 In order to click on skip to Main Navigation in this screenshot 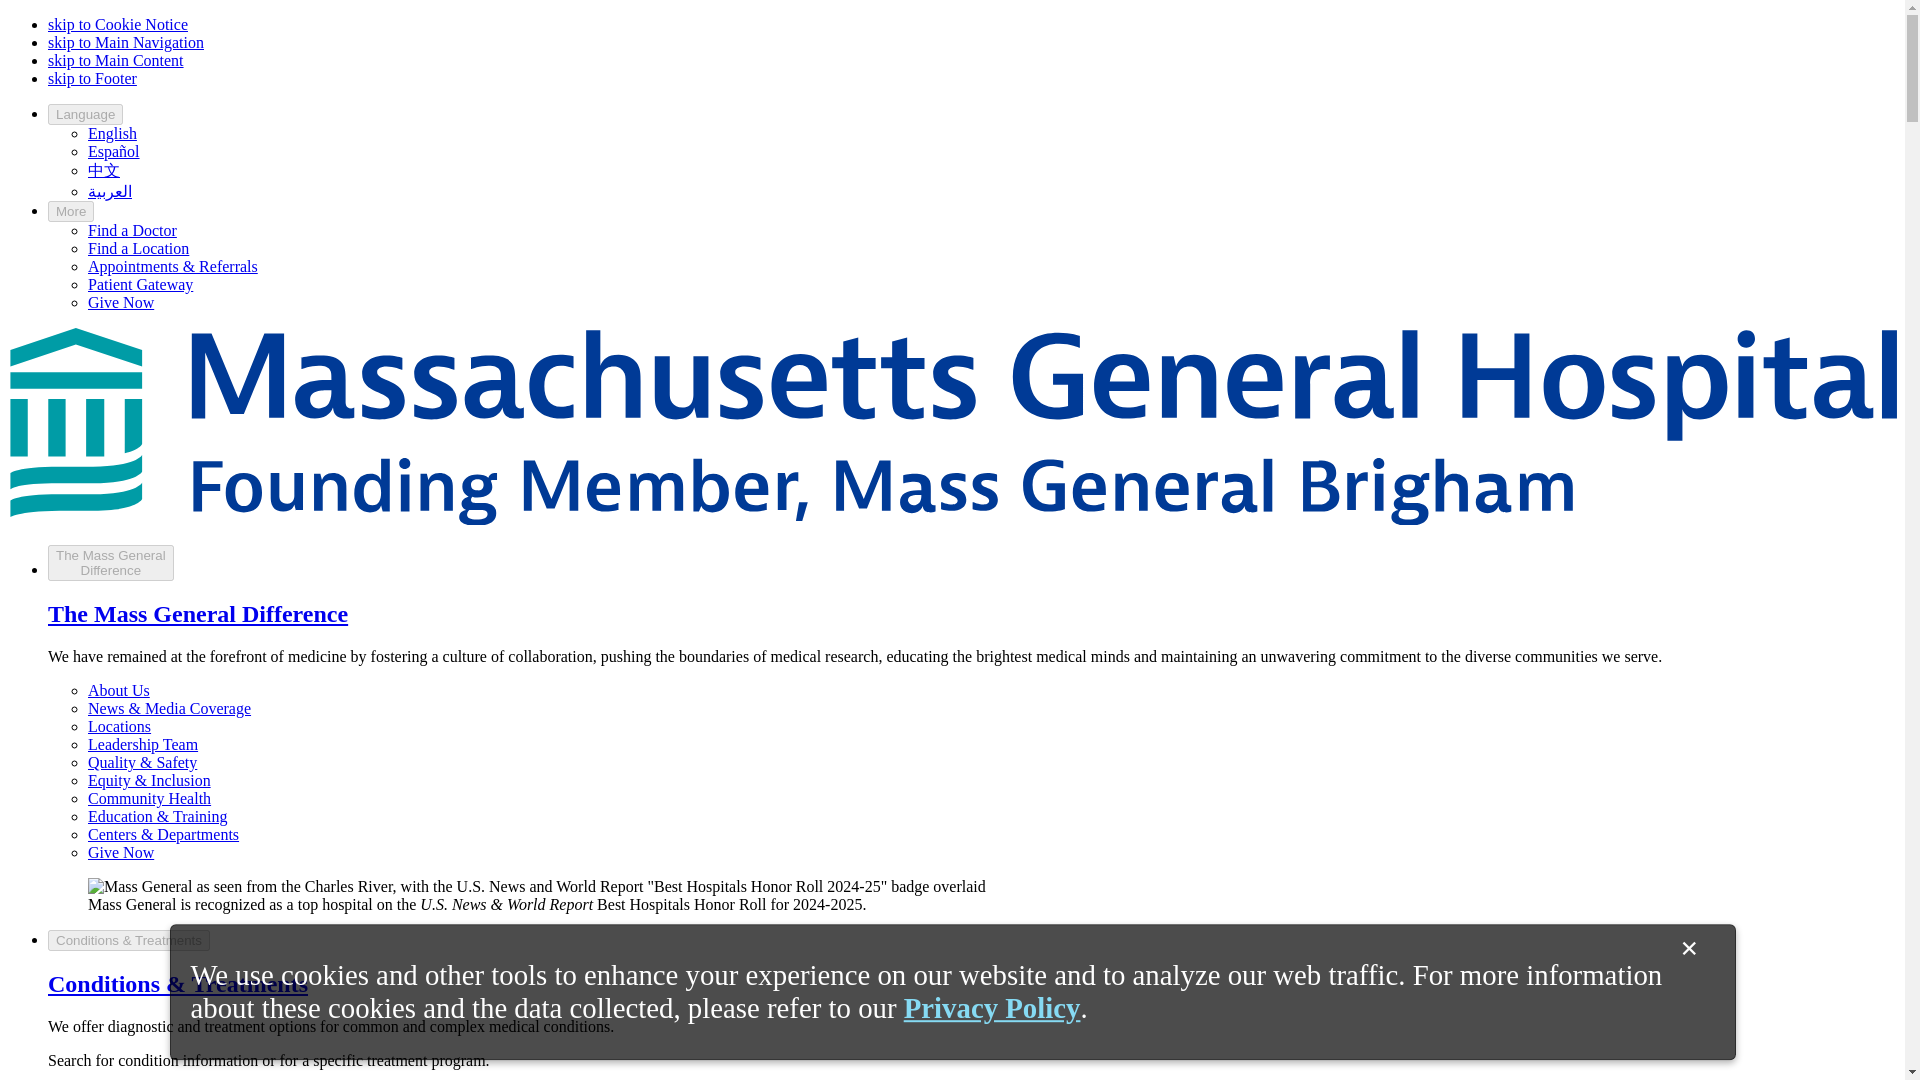, I will do `click(126, 42)`.